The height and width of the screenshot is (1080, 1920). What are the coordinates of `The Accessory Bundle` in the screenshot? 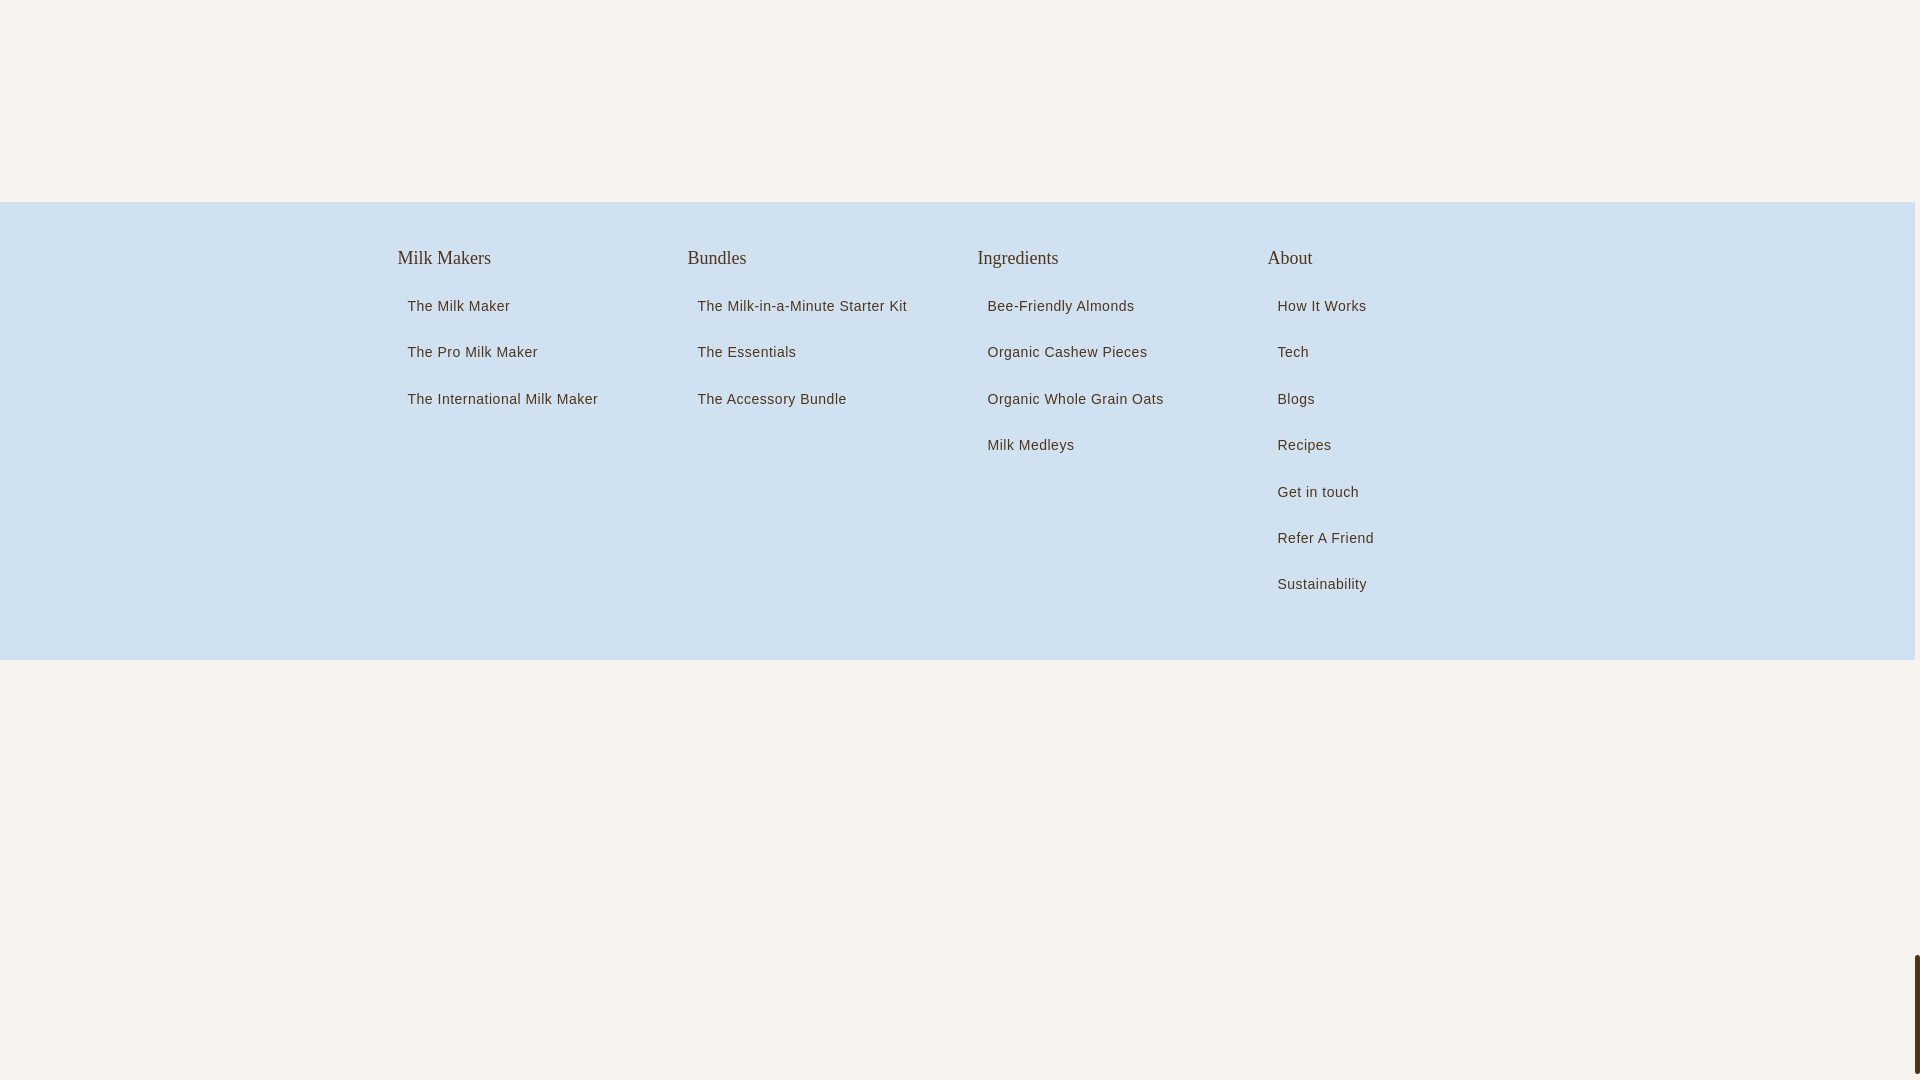 It's located at (802, 398).